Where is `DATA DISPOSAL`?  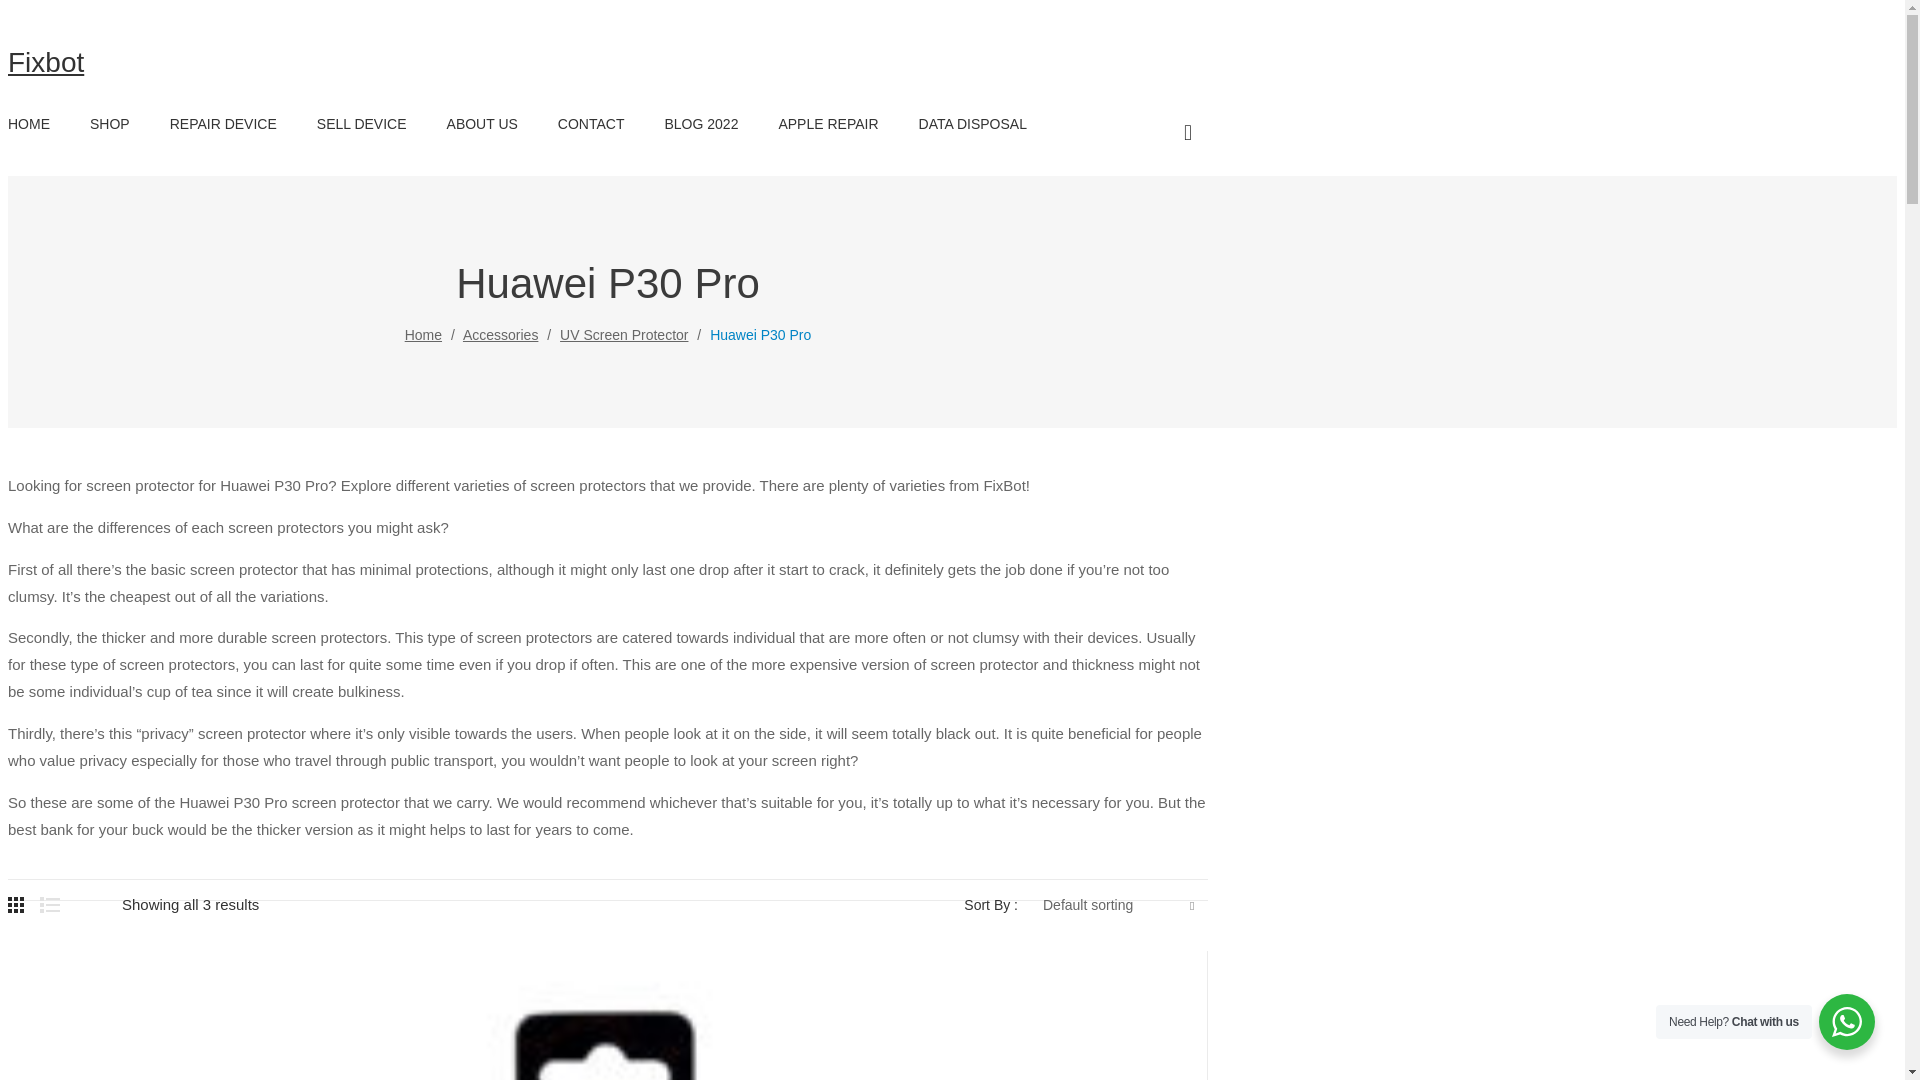 DATA DISPOSAL is located at coordinates (973, 124).